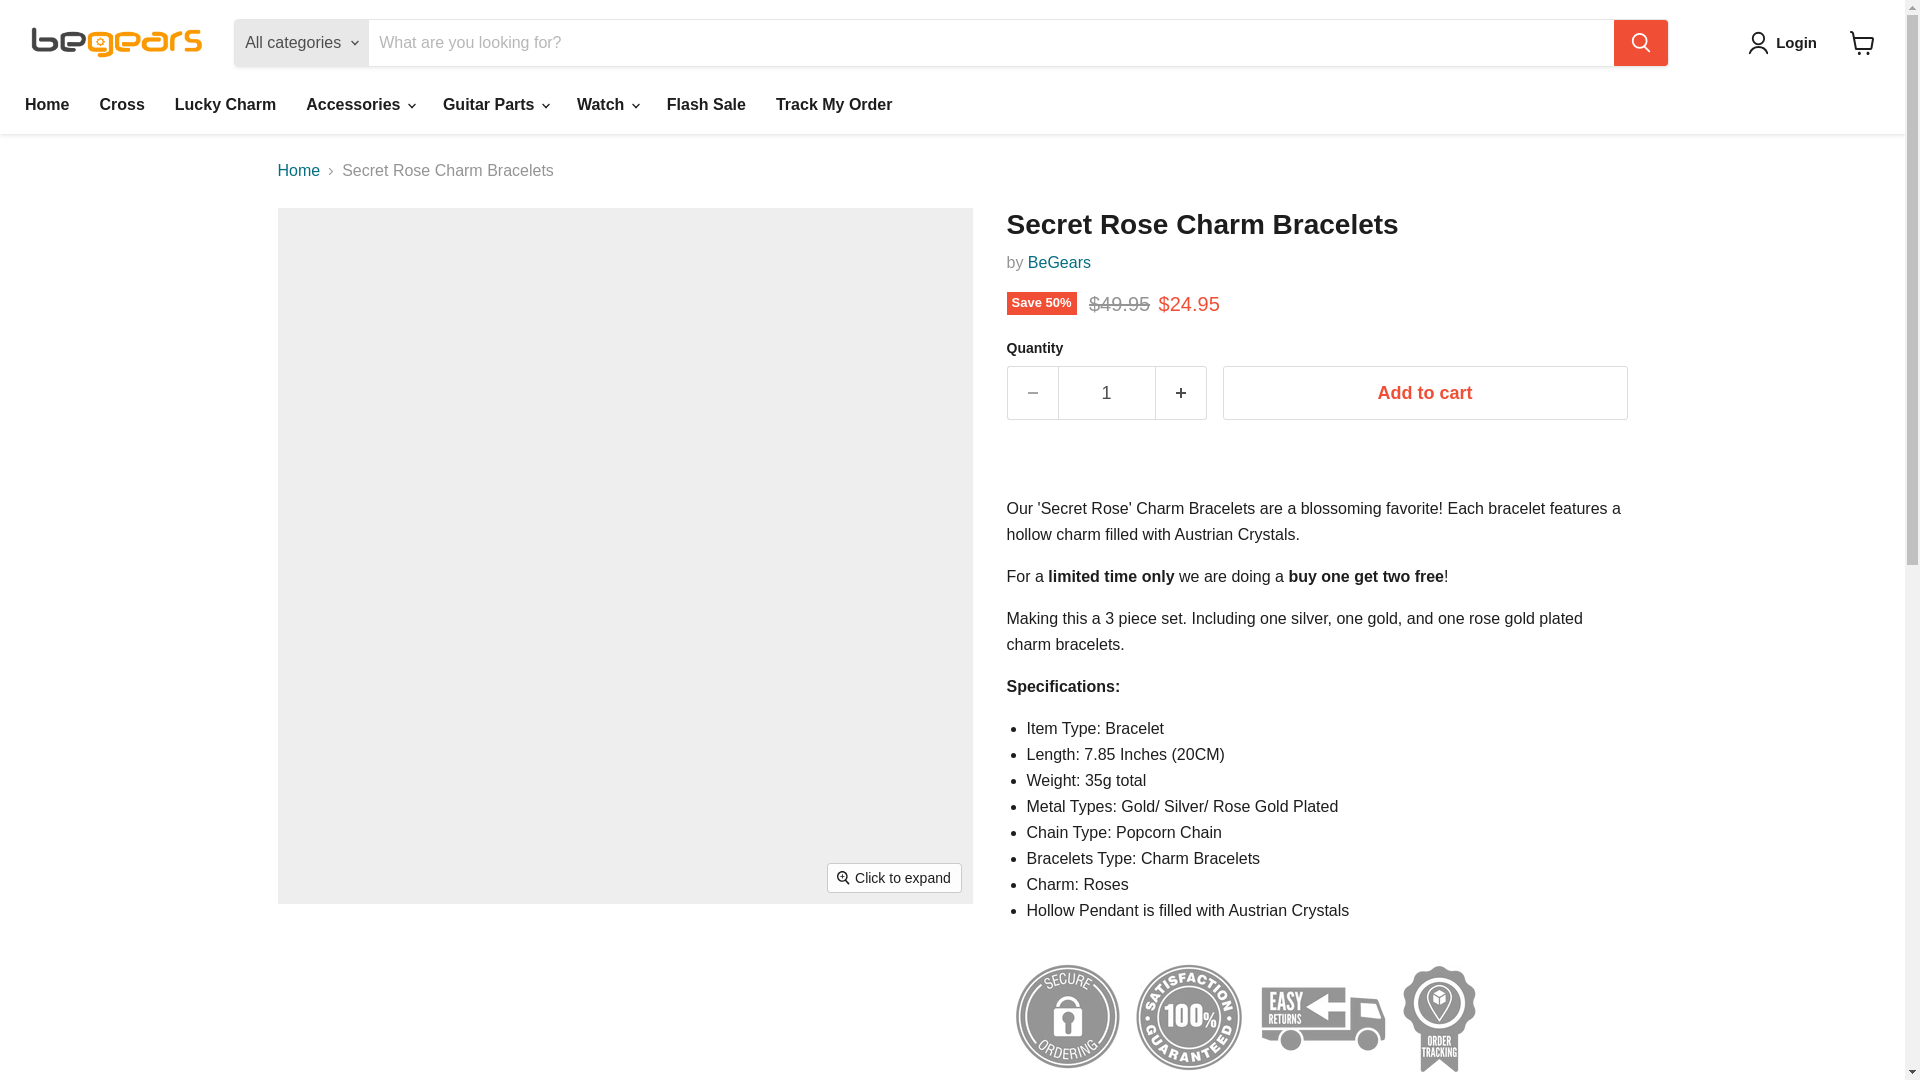  Describe the element at coordinates (46, 105) in the screenshot. I see `Home` at that location.